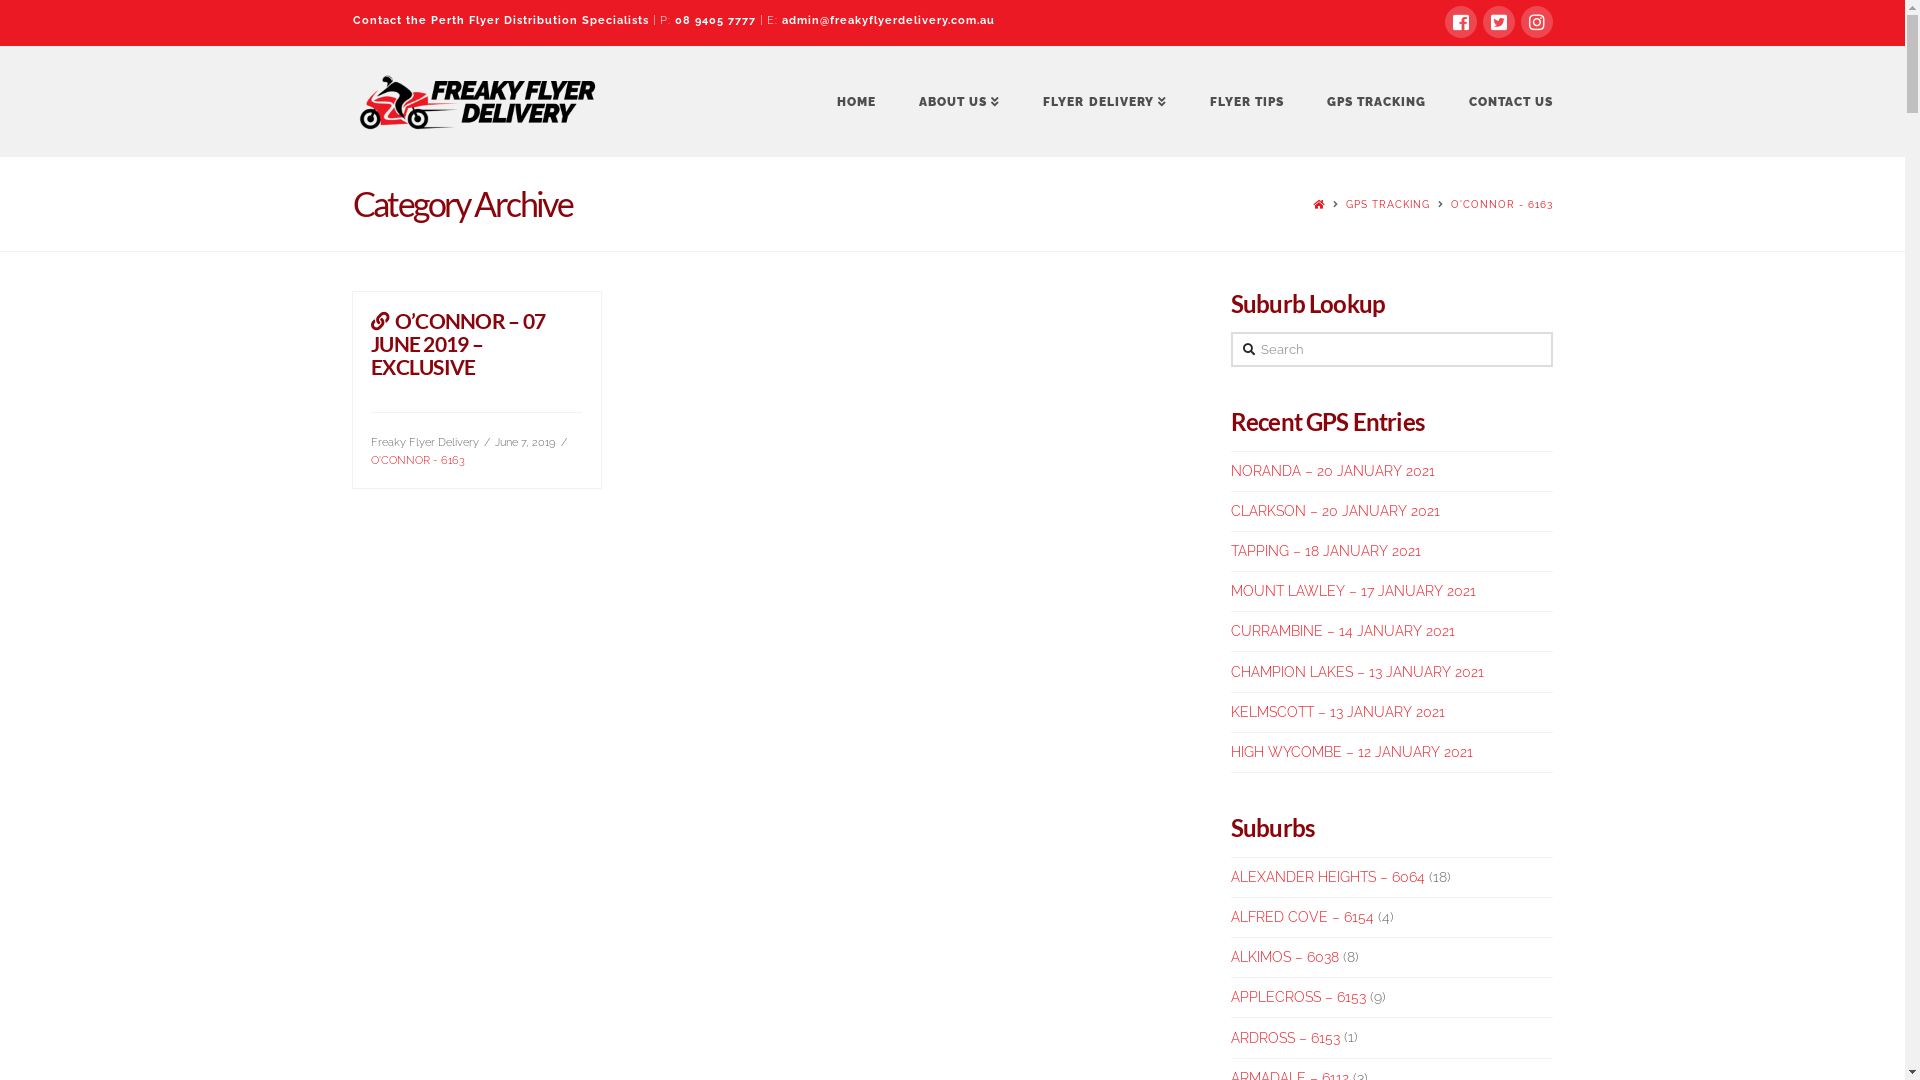 Image resolution: width=1920 pixels, height=1080 pixels. What do you see at coordinates (856, 100) in the screenshot?
I see `HOME` at bounding box center [856, 100].